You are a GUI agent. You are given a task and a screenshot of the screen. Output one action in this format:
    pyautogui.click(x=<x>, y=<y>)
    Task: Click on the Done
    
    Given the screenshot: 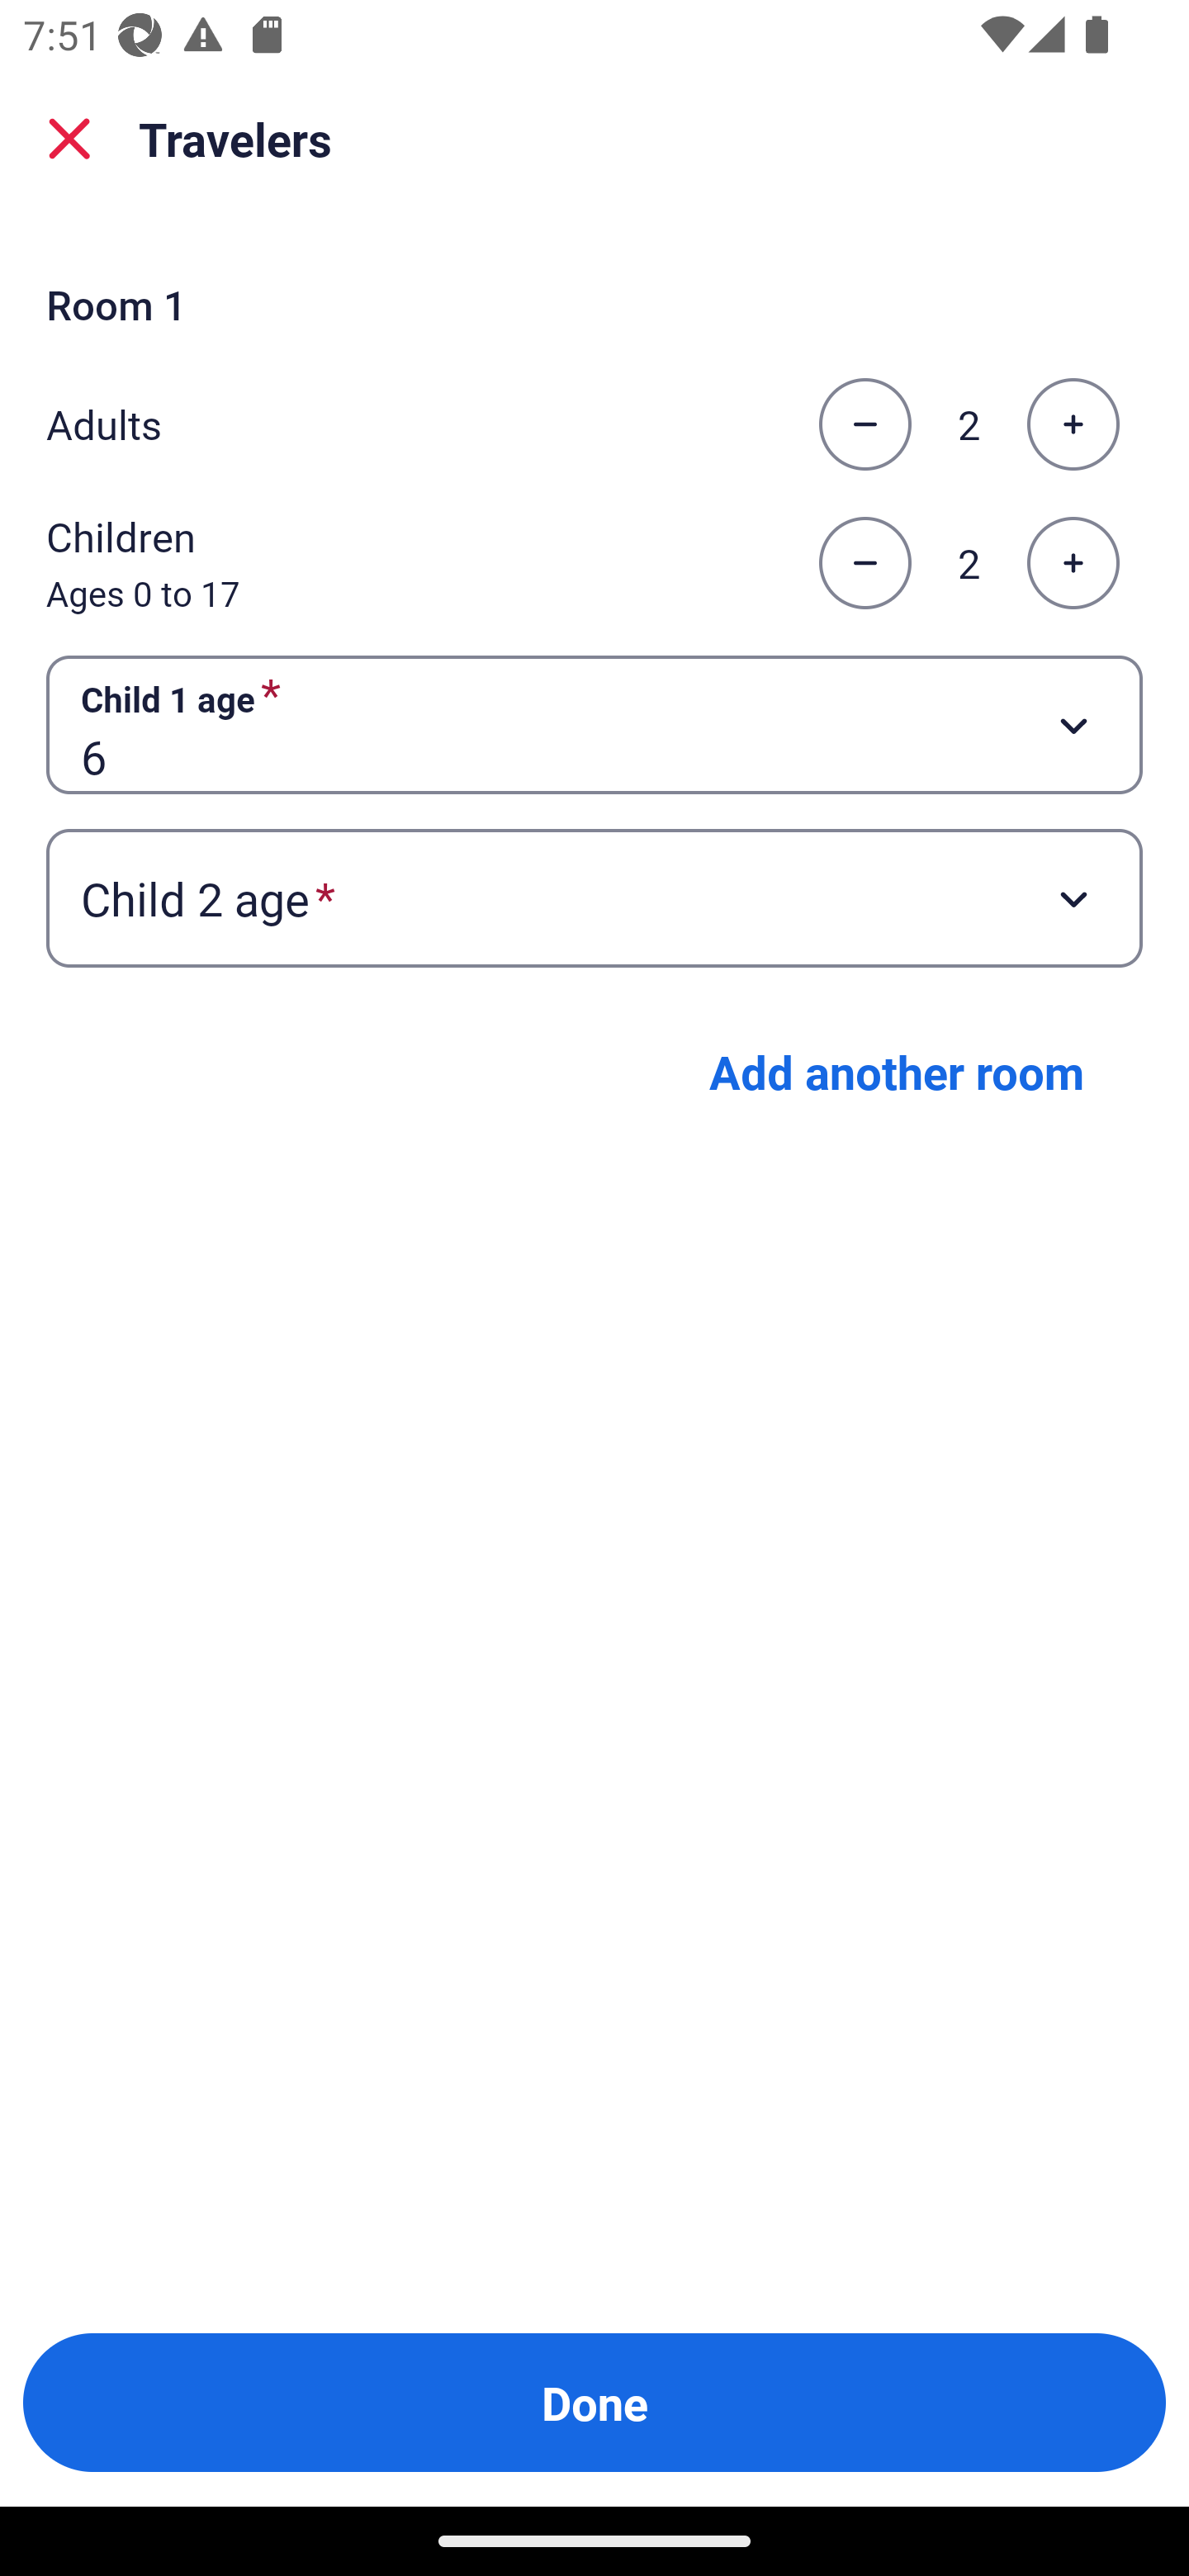 What is the action you would take?
    pyautogui.click(x=594, y=2403)
    